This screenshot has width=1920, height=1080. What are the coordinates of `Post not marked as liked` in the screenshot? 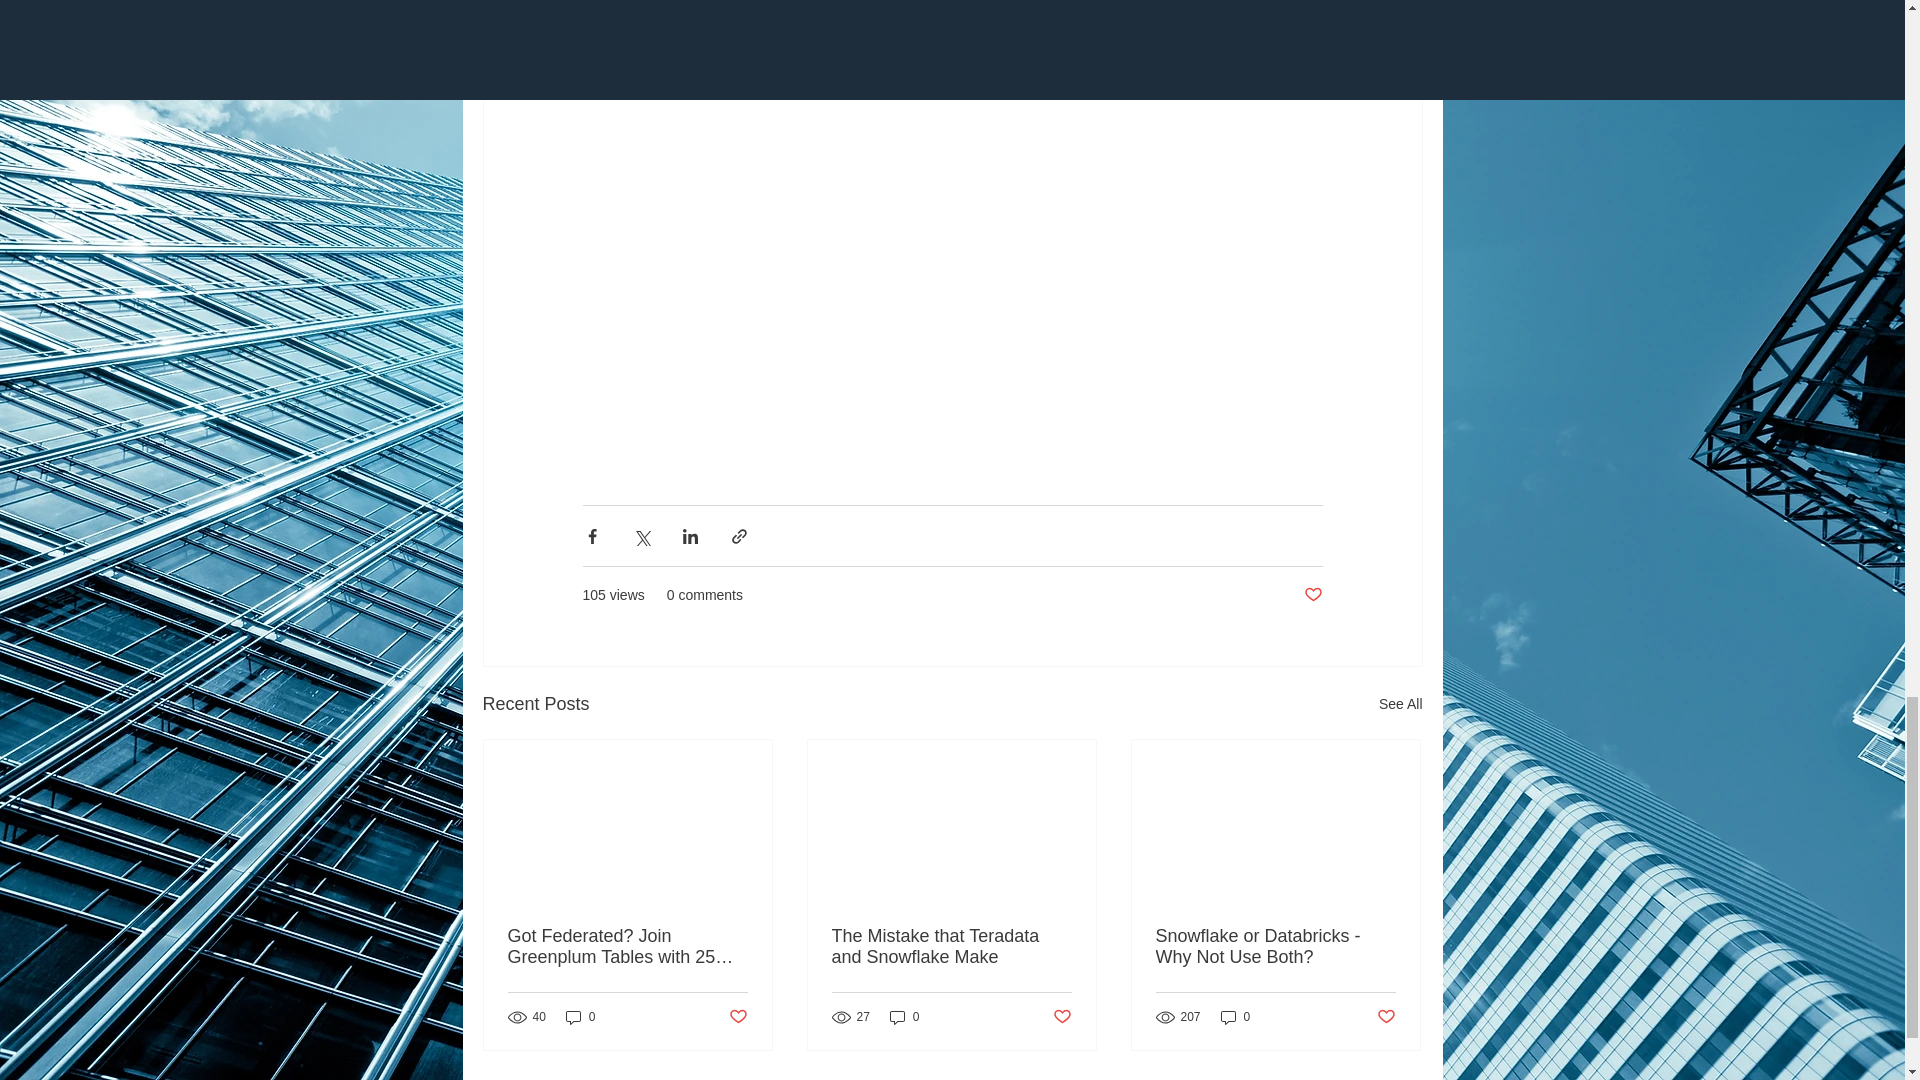 It's located at (736, 1017).